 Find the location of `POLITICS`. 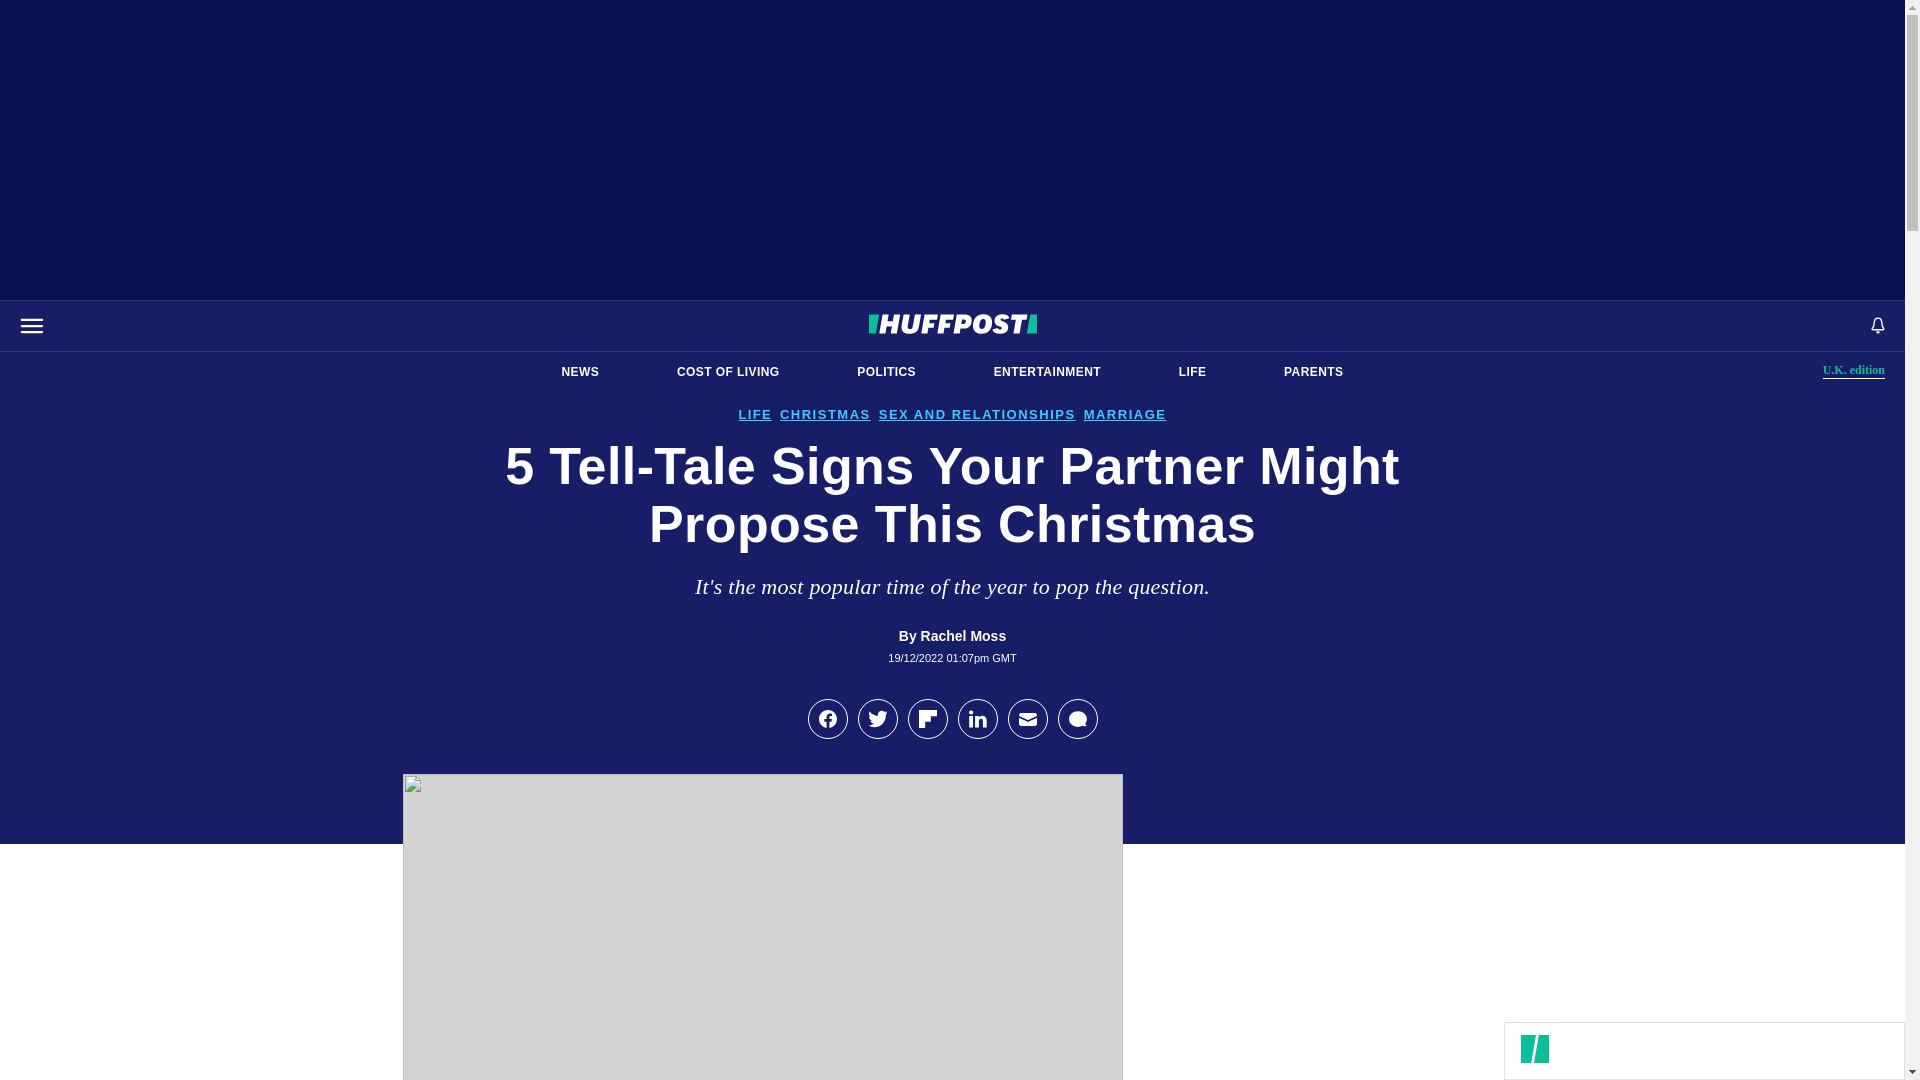

POLITICS is located at coordinates (728, 372).